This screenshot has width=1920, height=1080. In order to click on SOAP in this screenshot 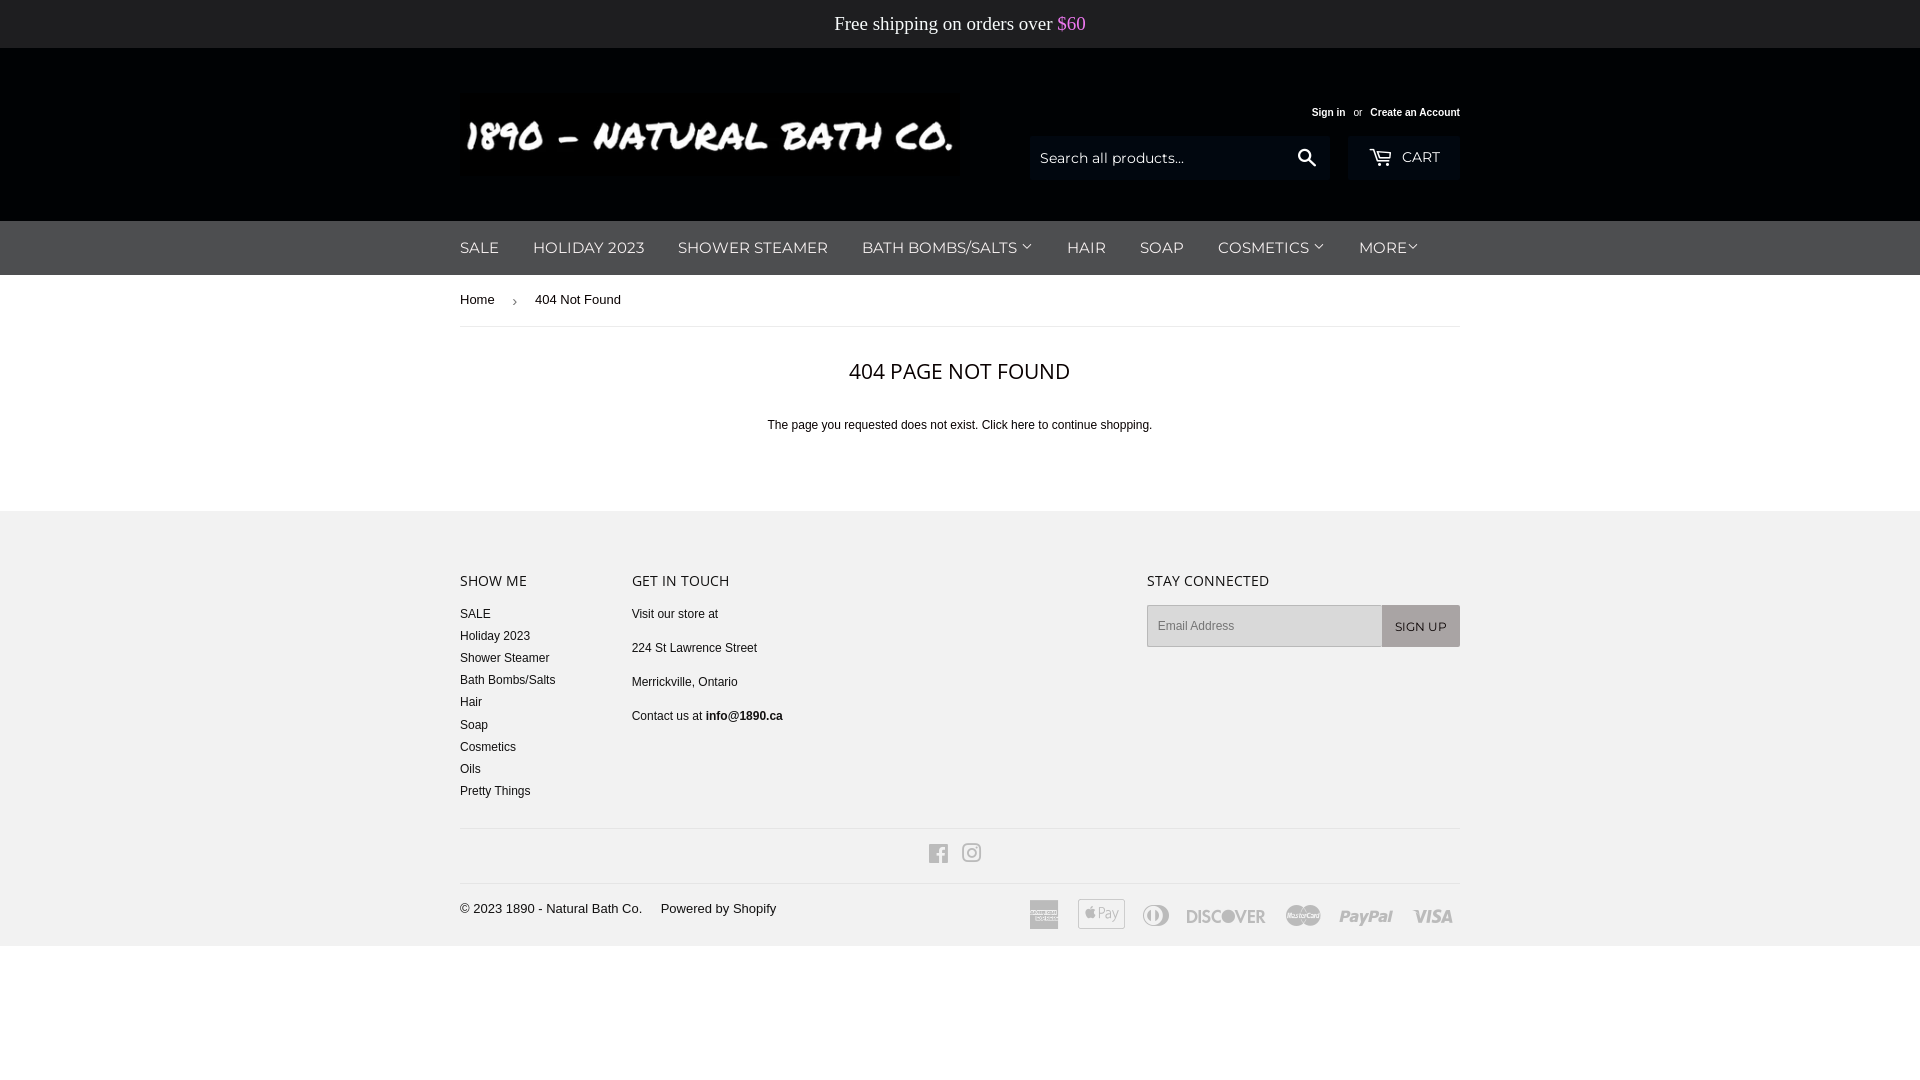, I will do `click(1162, 248)`.